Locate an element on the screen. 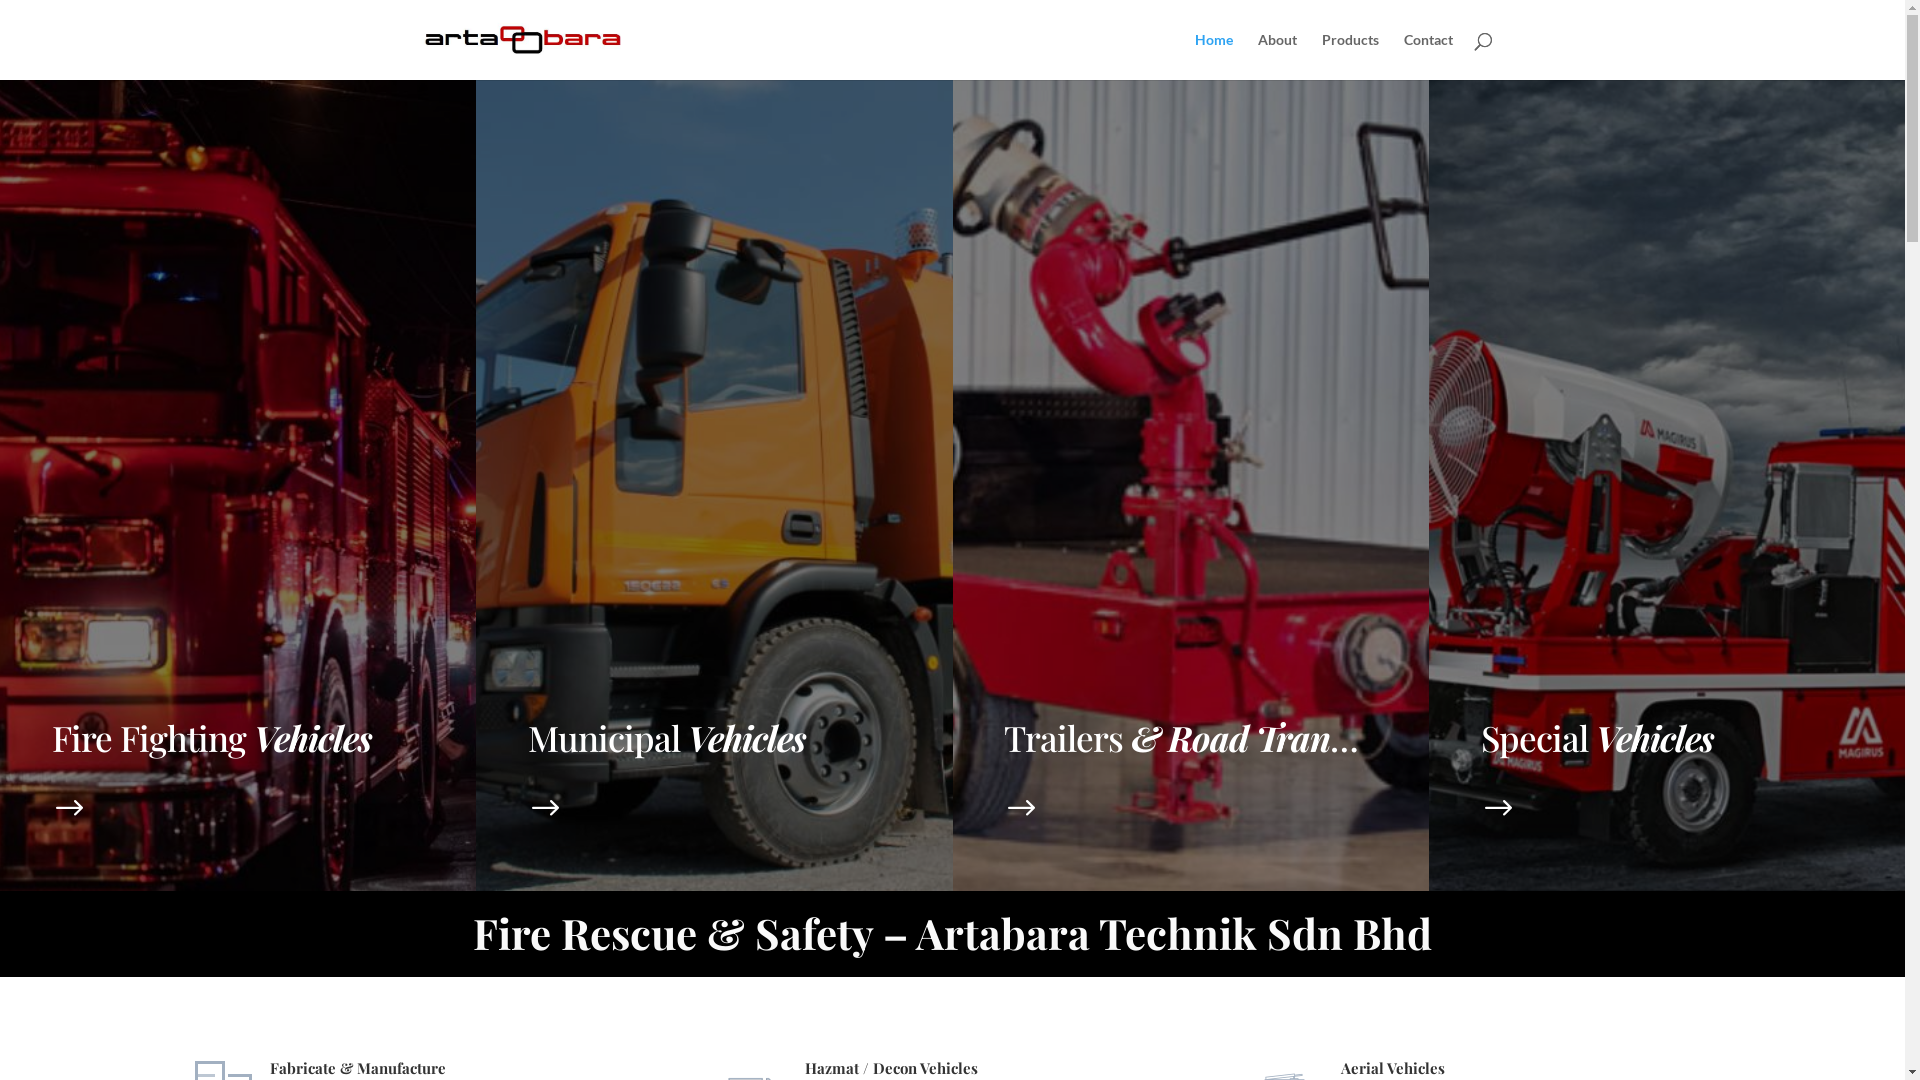 The height and width of the screenshot is (1080, 1920). Home is located at coordinates (1213, 56).